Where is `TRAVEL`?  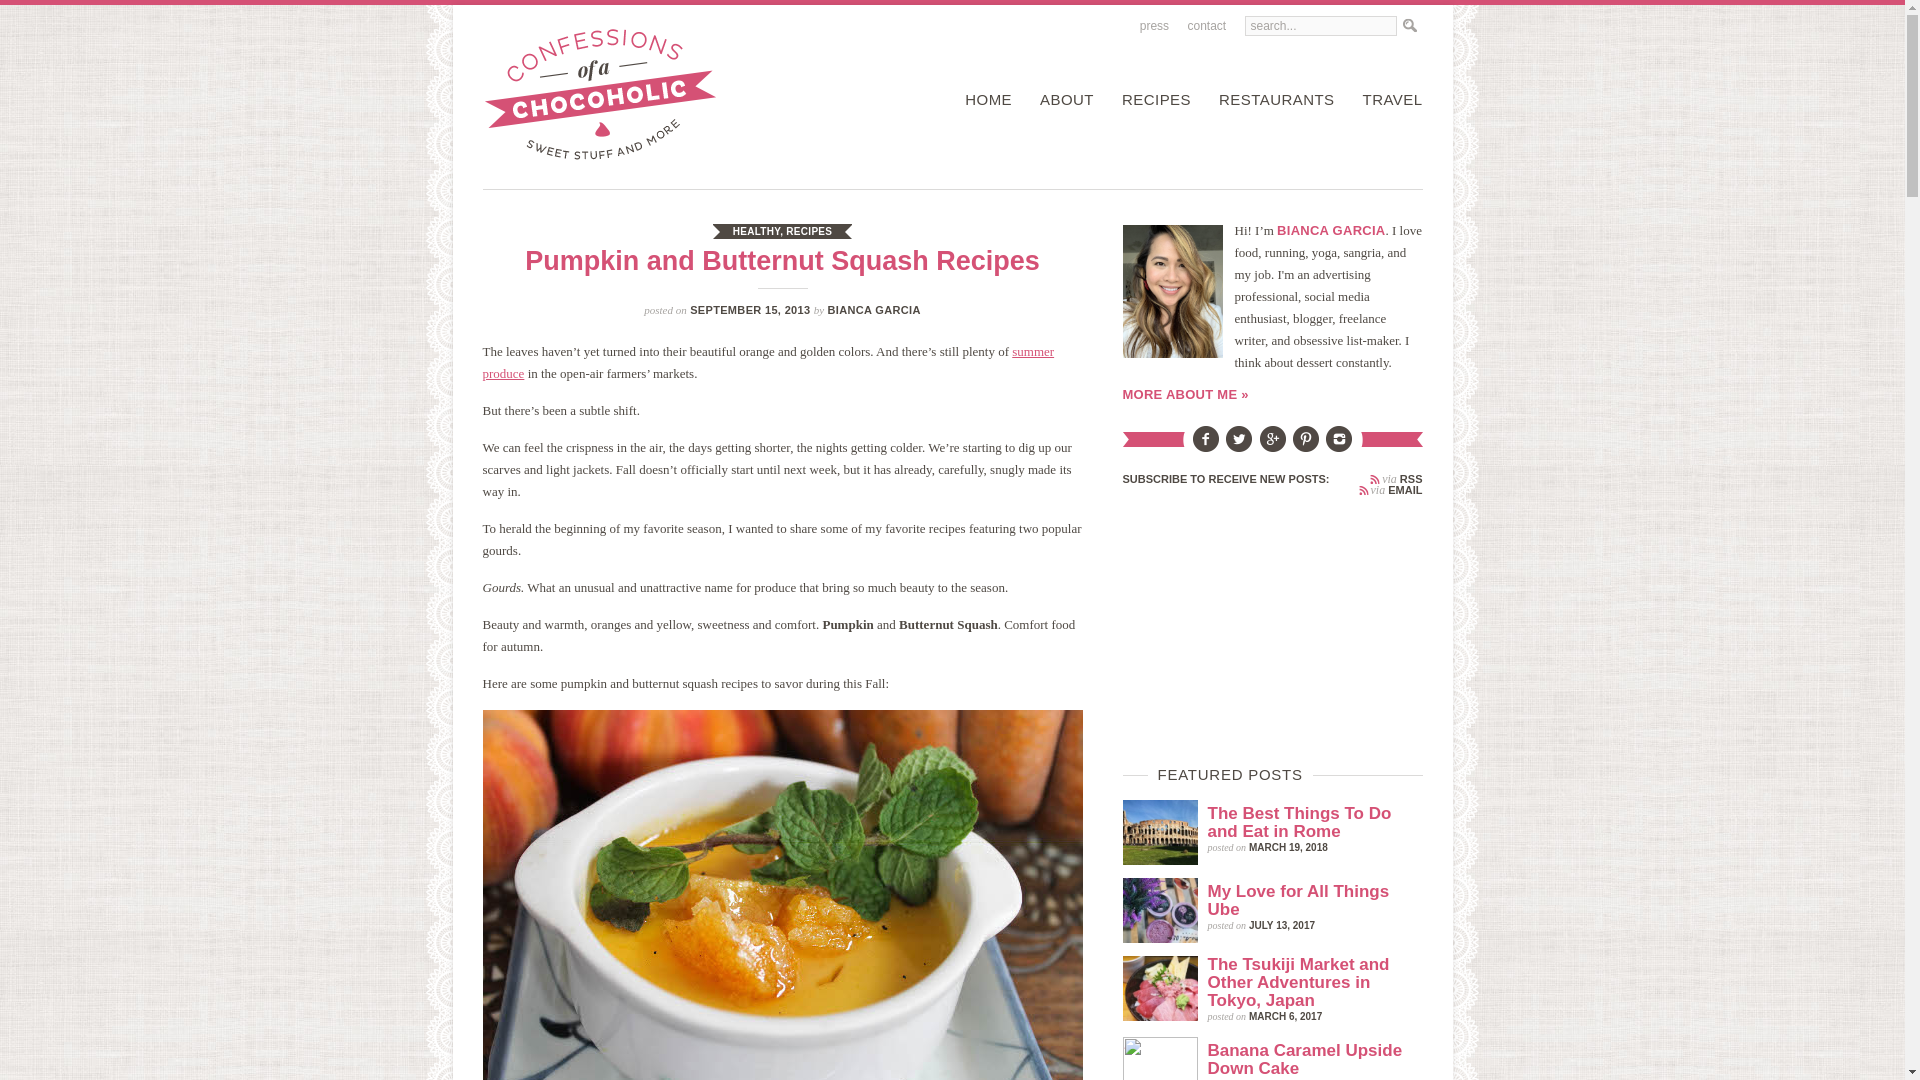 TRAVEL is located at coordinates (1388, 100).